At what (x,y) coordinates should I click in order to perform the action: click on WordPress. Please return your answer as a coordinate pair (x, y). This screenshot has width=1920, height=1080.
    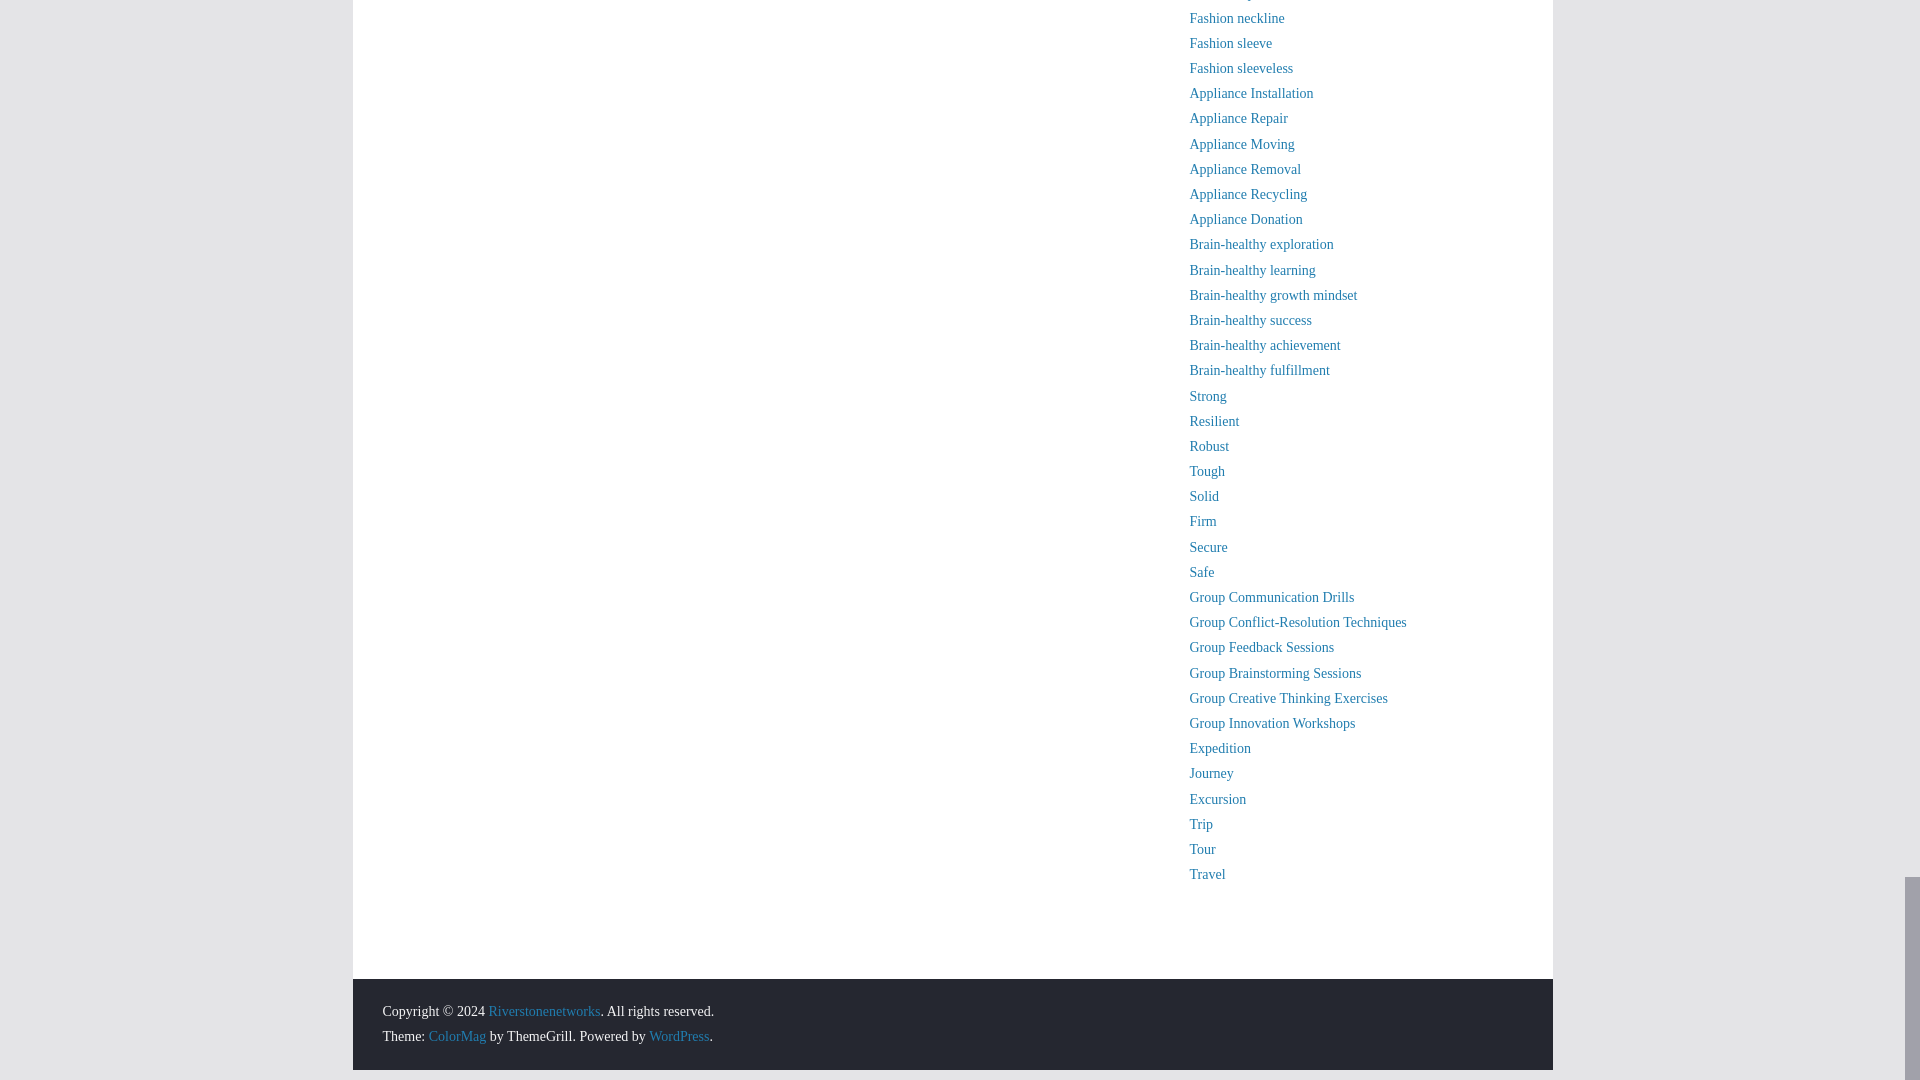
    Looking at the image, I should click on (678, 1036).